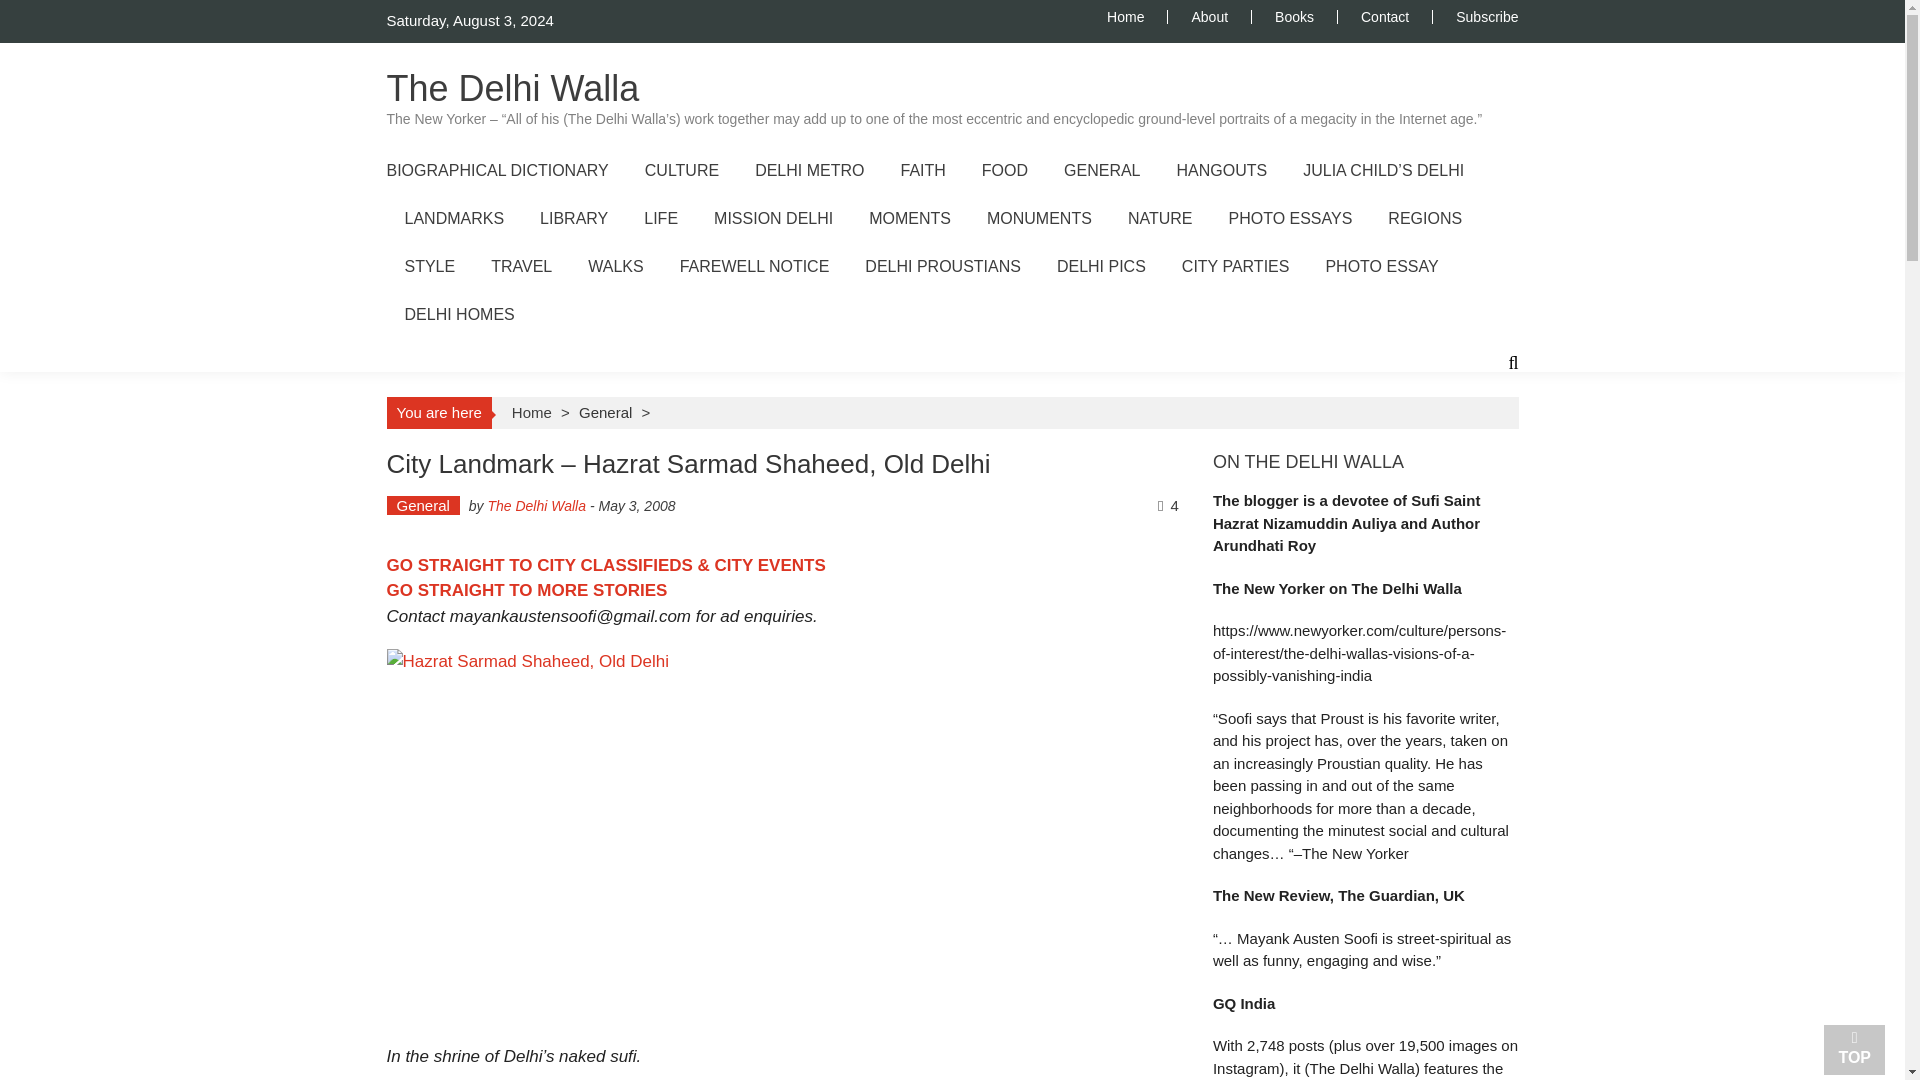 This screenshot has height=1080, width=1920. What do you see at coordinates (943, 266) in the screenshot?
I see `DELHI PROUSTIANS` at bounding box center [943, 266].